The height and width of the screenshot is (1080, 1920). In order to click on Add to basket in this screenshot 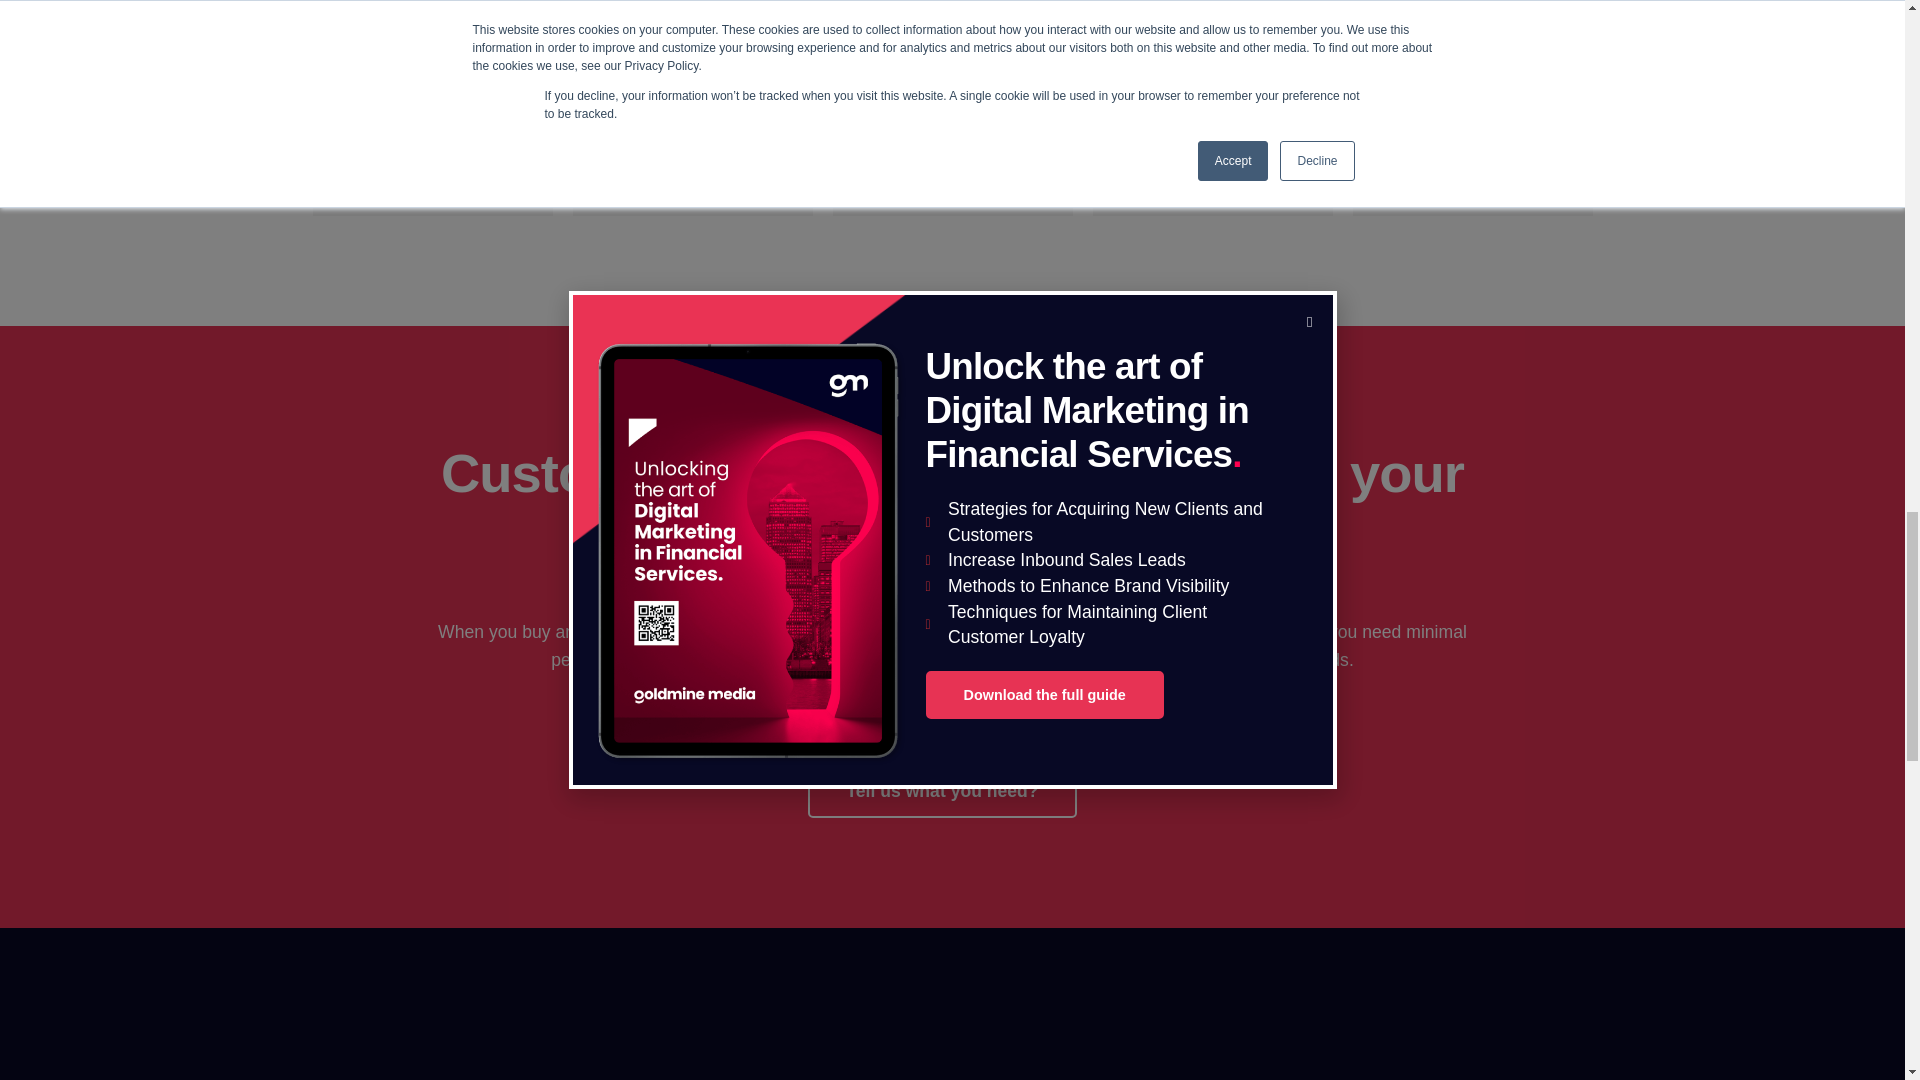, I will do `click(1472, 162)`.